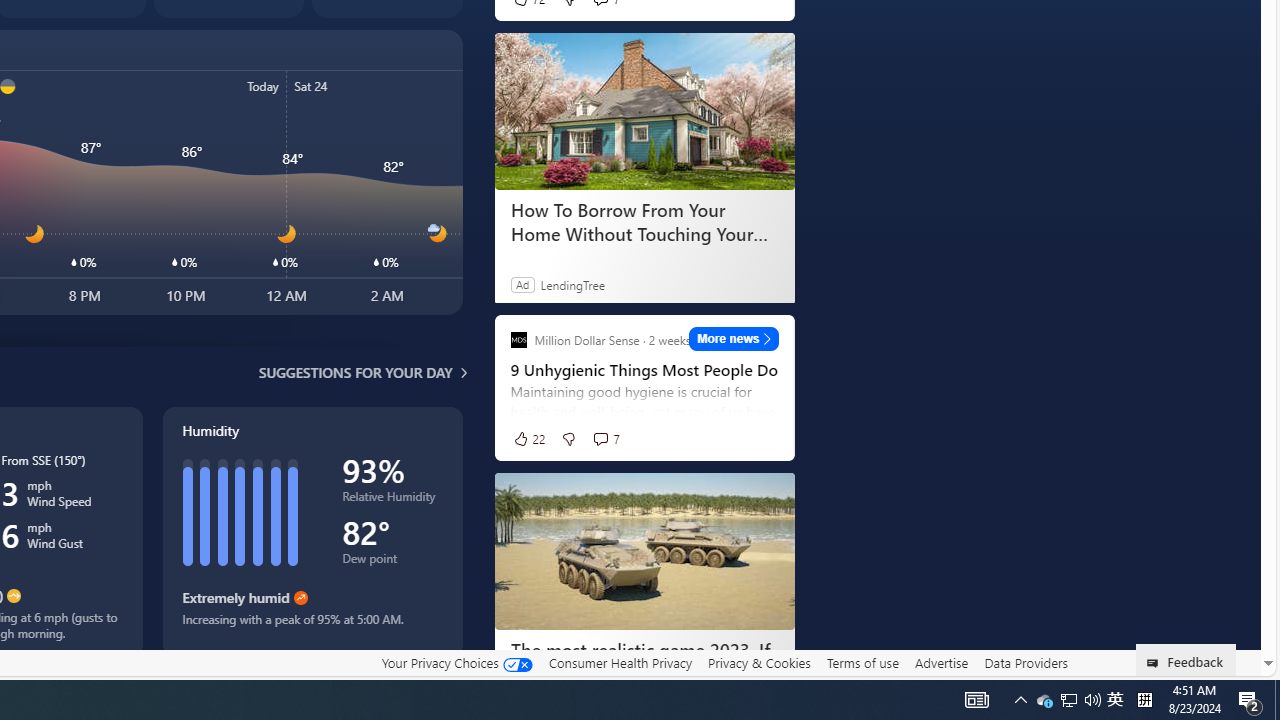  What do you see at coordinates (312, 531) in the screenshot?
I see `Humidity` at bounding box center [312, 531].